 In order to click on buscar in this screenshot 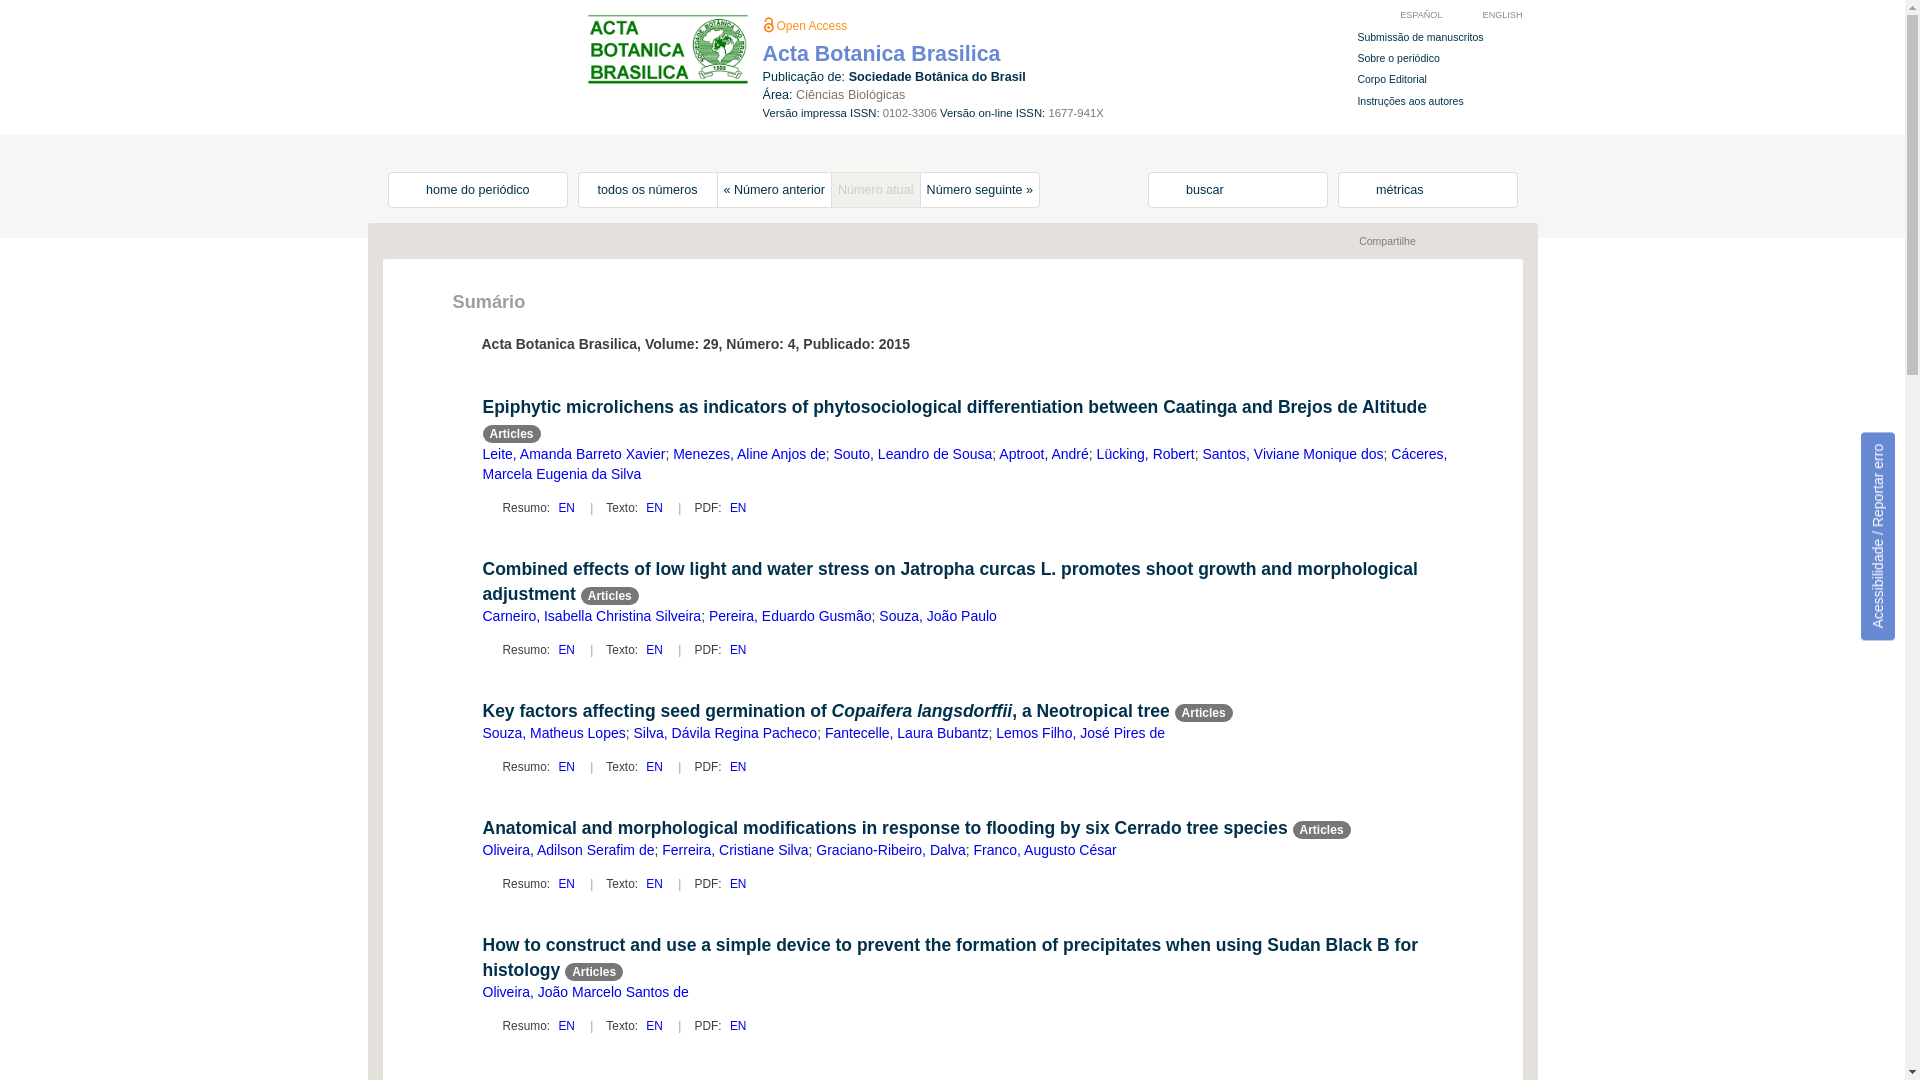, I will do `click(1238, 190)`.